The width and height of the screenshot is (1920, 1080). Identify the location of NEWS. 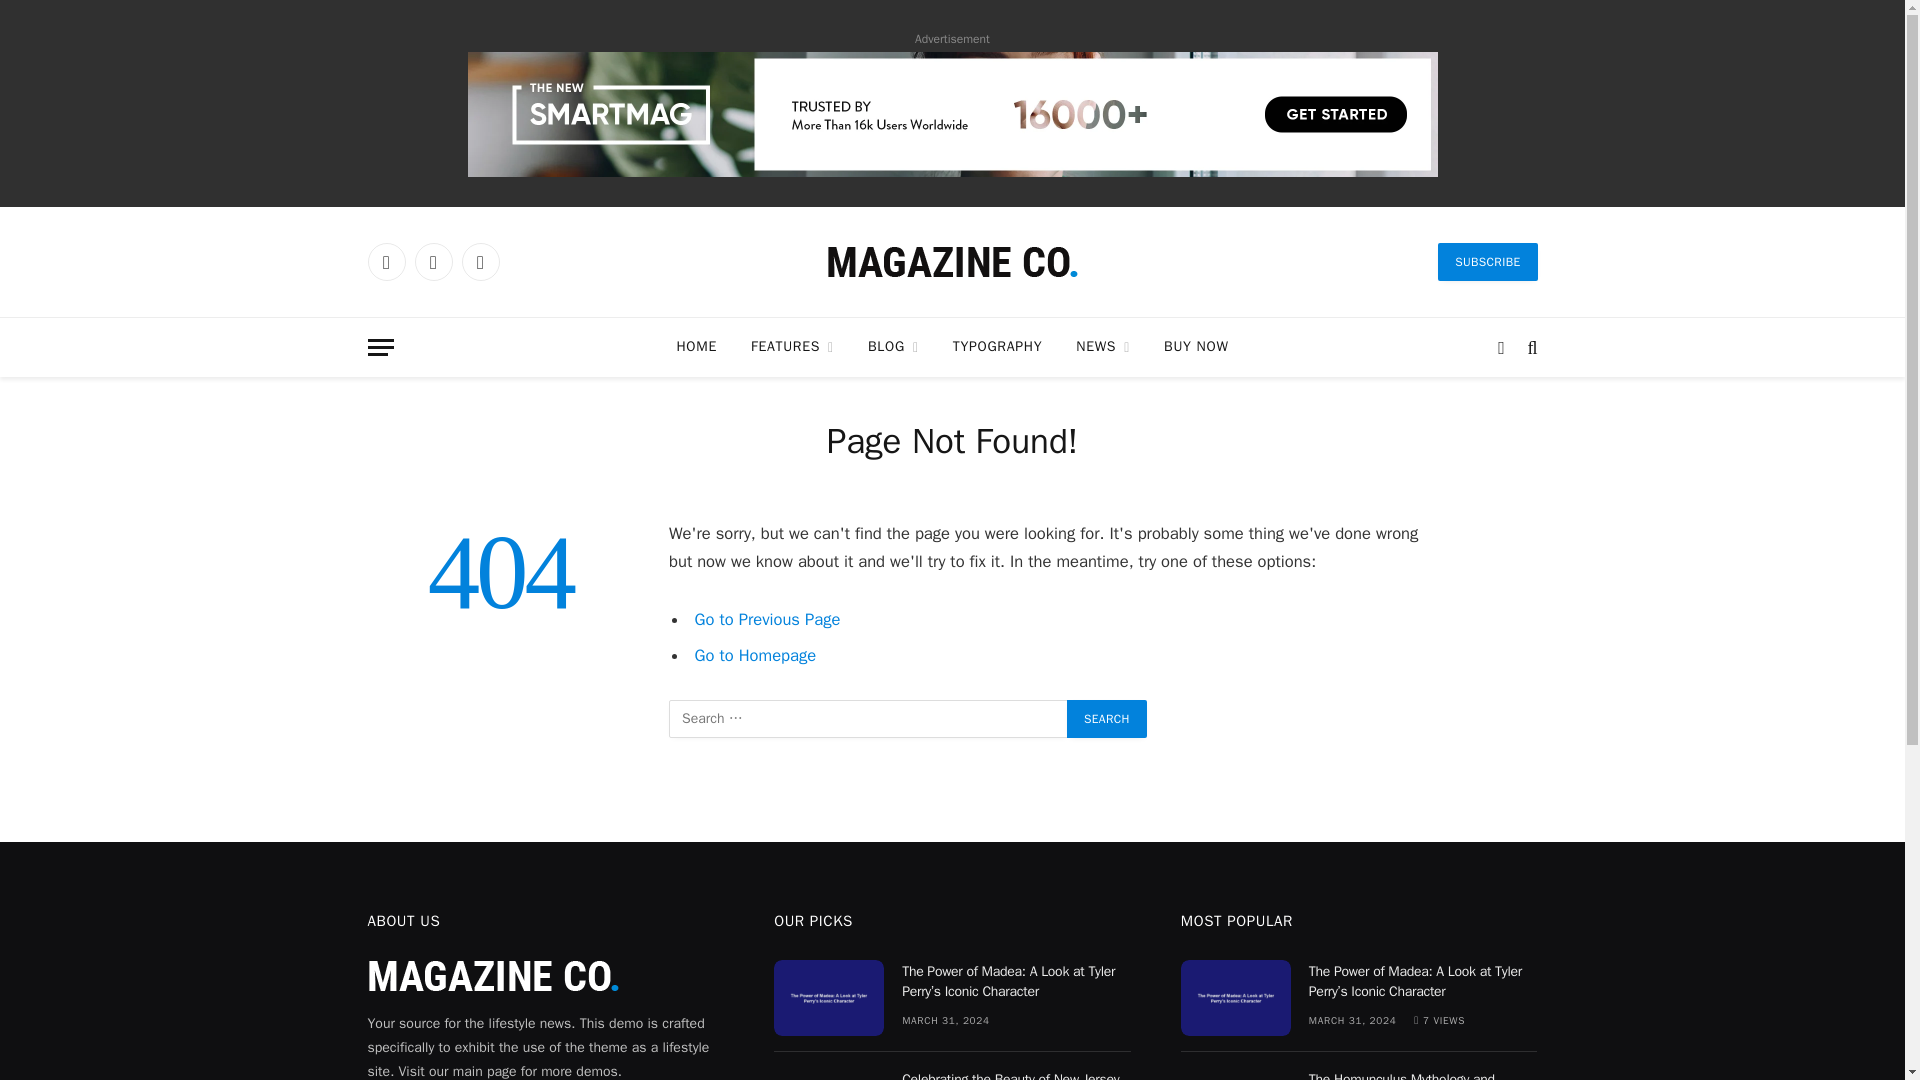
(1102, 346).